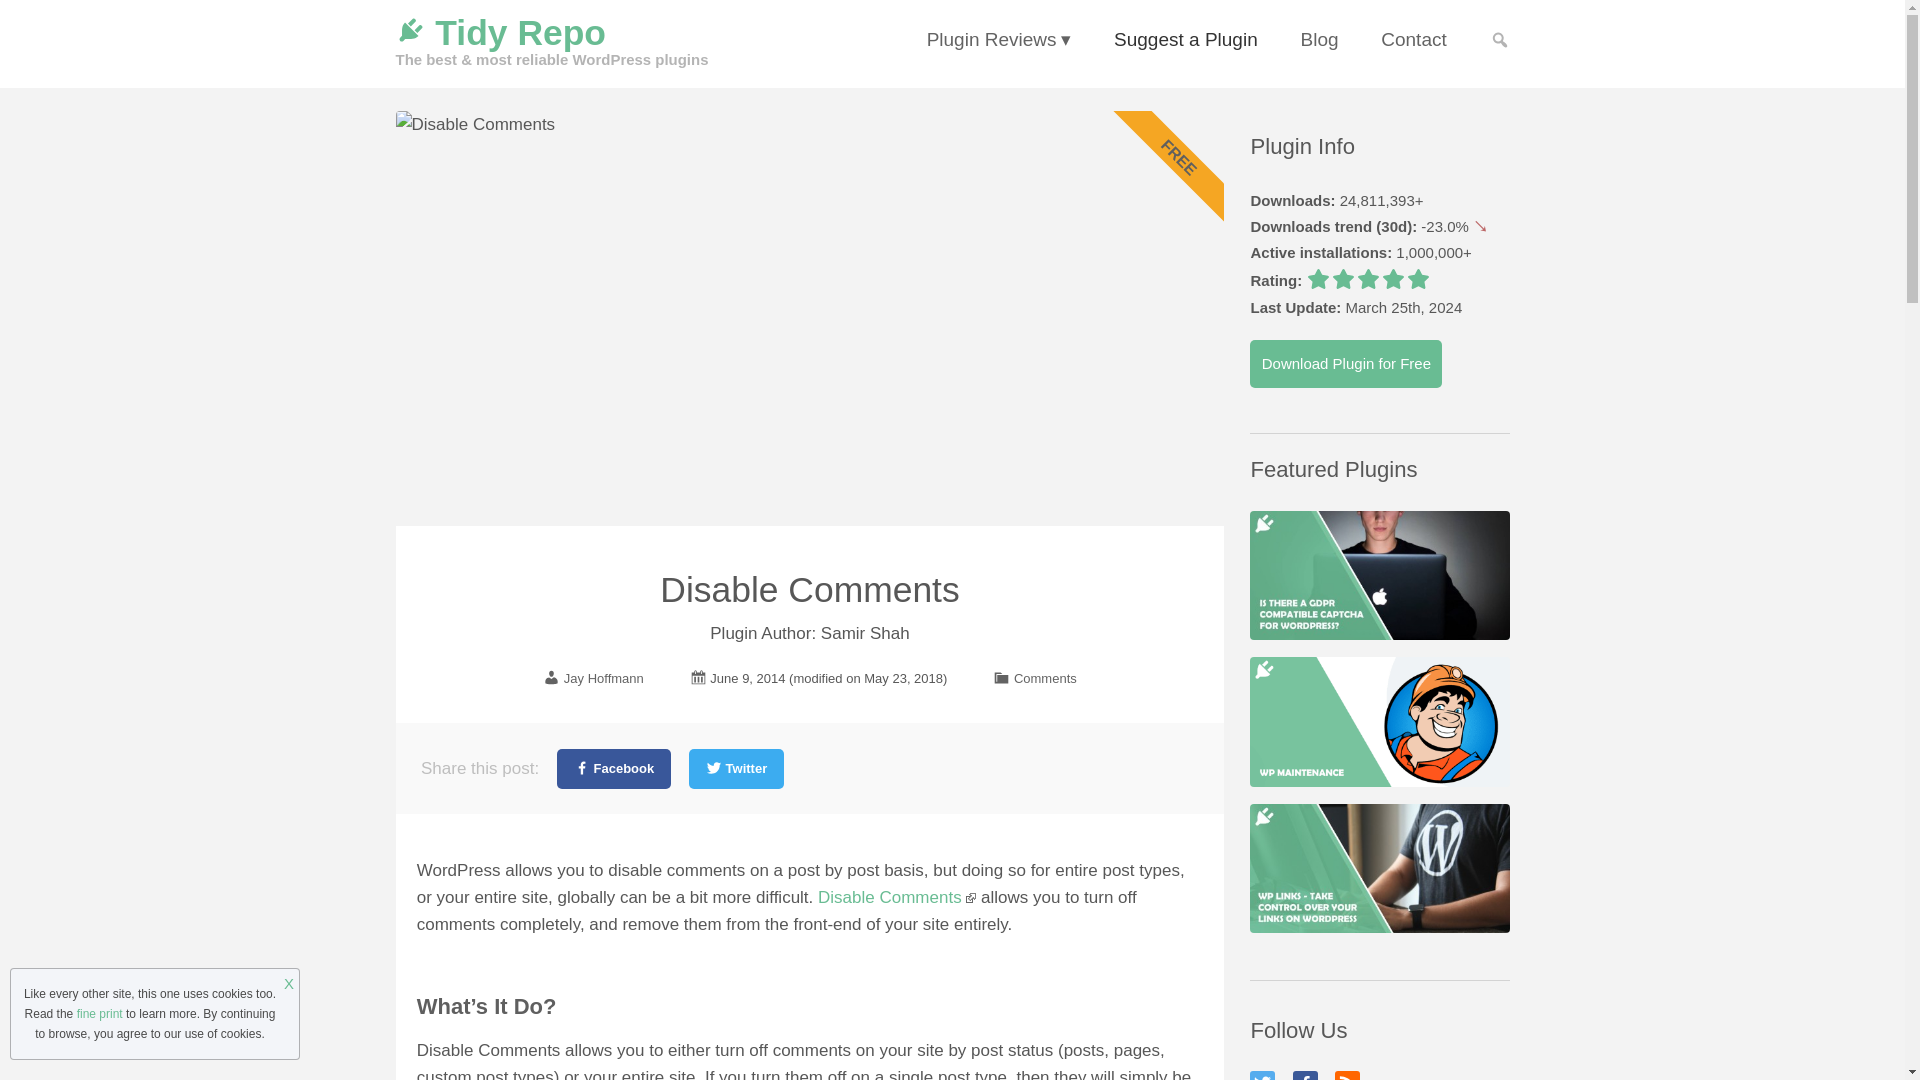 Image resolution: width=1920 pixels, height=1080 pixels. Describe the element at coordinates (1492, 34) in the screenshot. I see `Search` at that location.